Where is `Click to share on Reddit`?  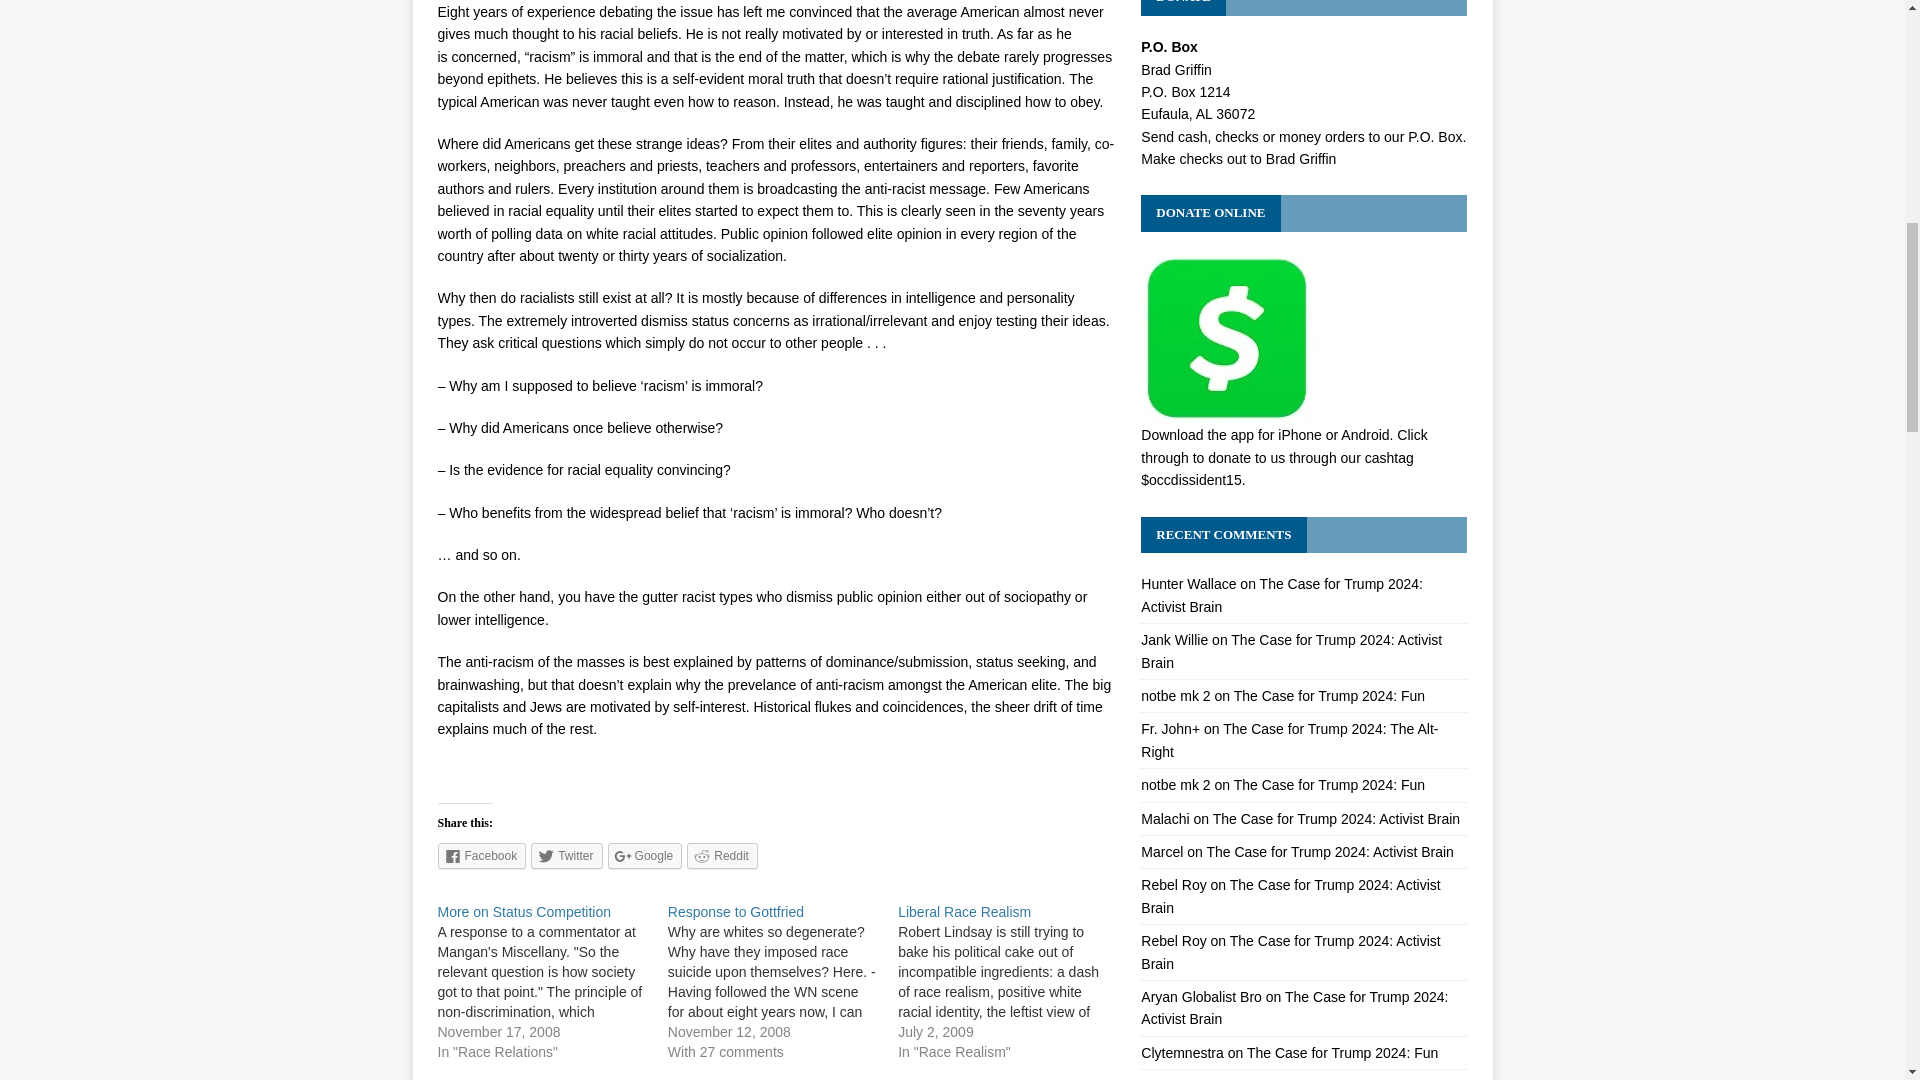 Click to share on Reddit is located at coordinates (722, 856).